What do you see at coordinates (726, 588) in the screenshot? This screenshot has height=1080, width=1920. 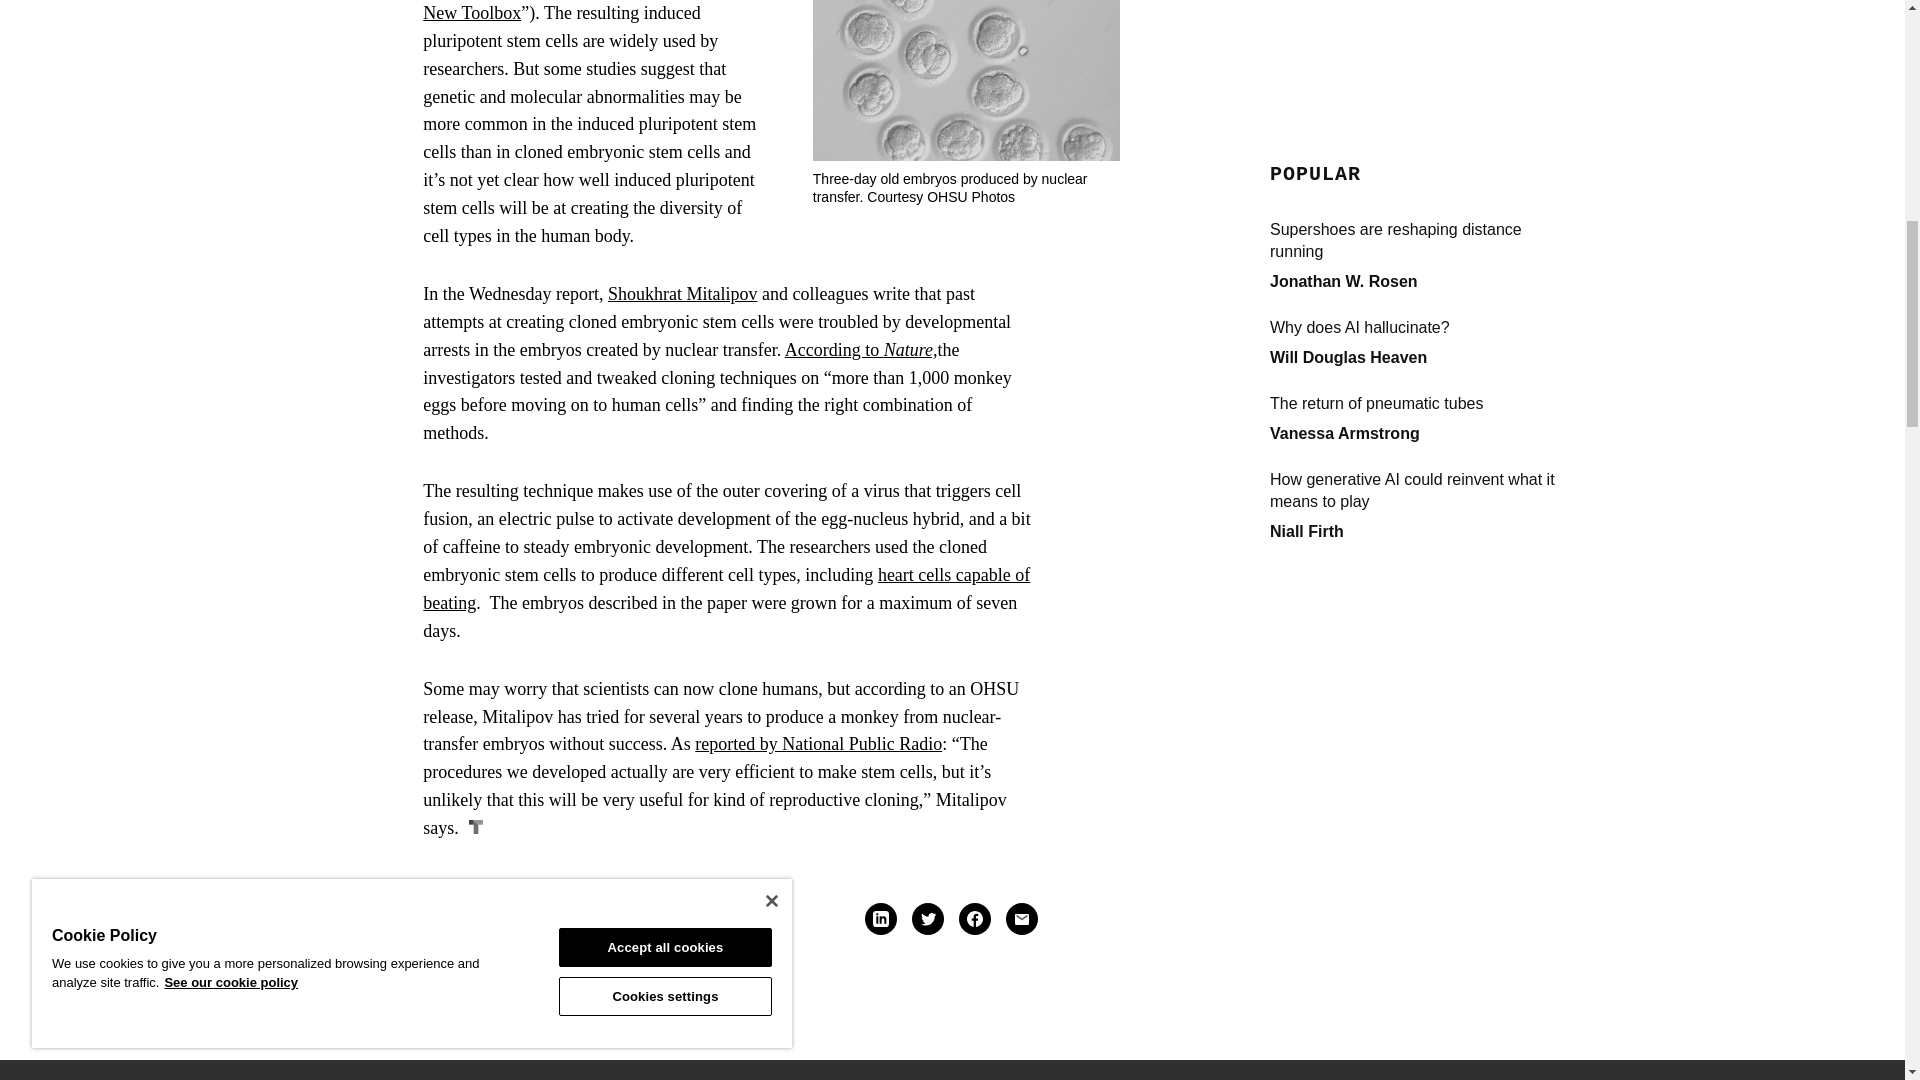 I see `heart cells capable of beating` at bounding box center [726, 588].